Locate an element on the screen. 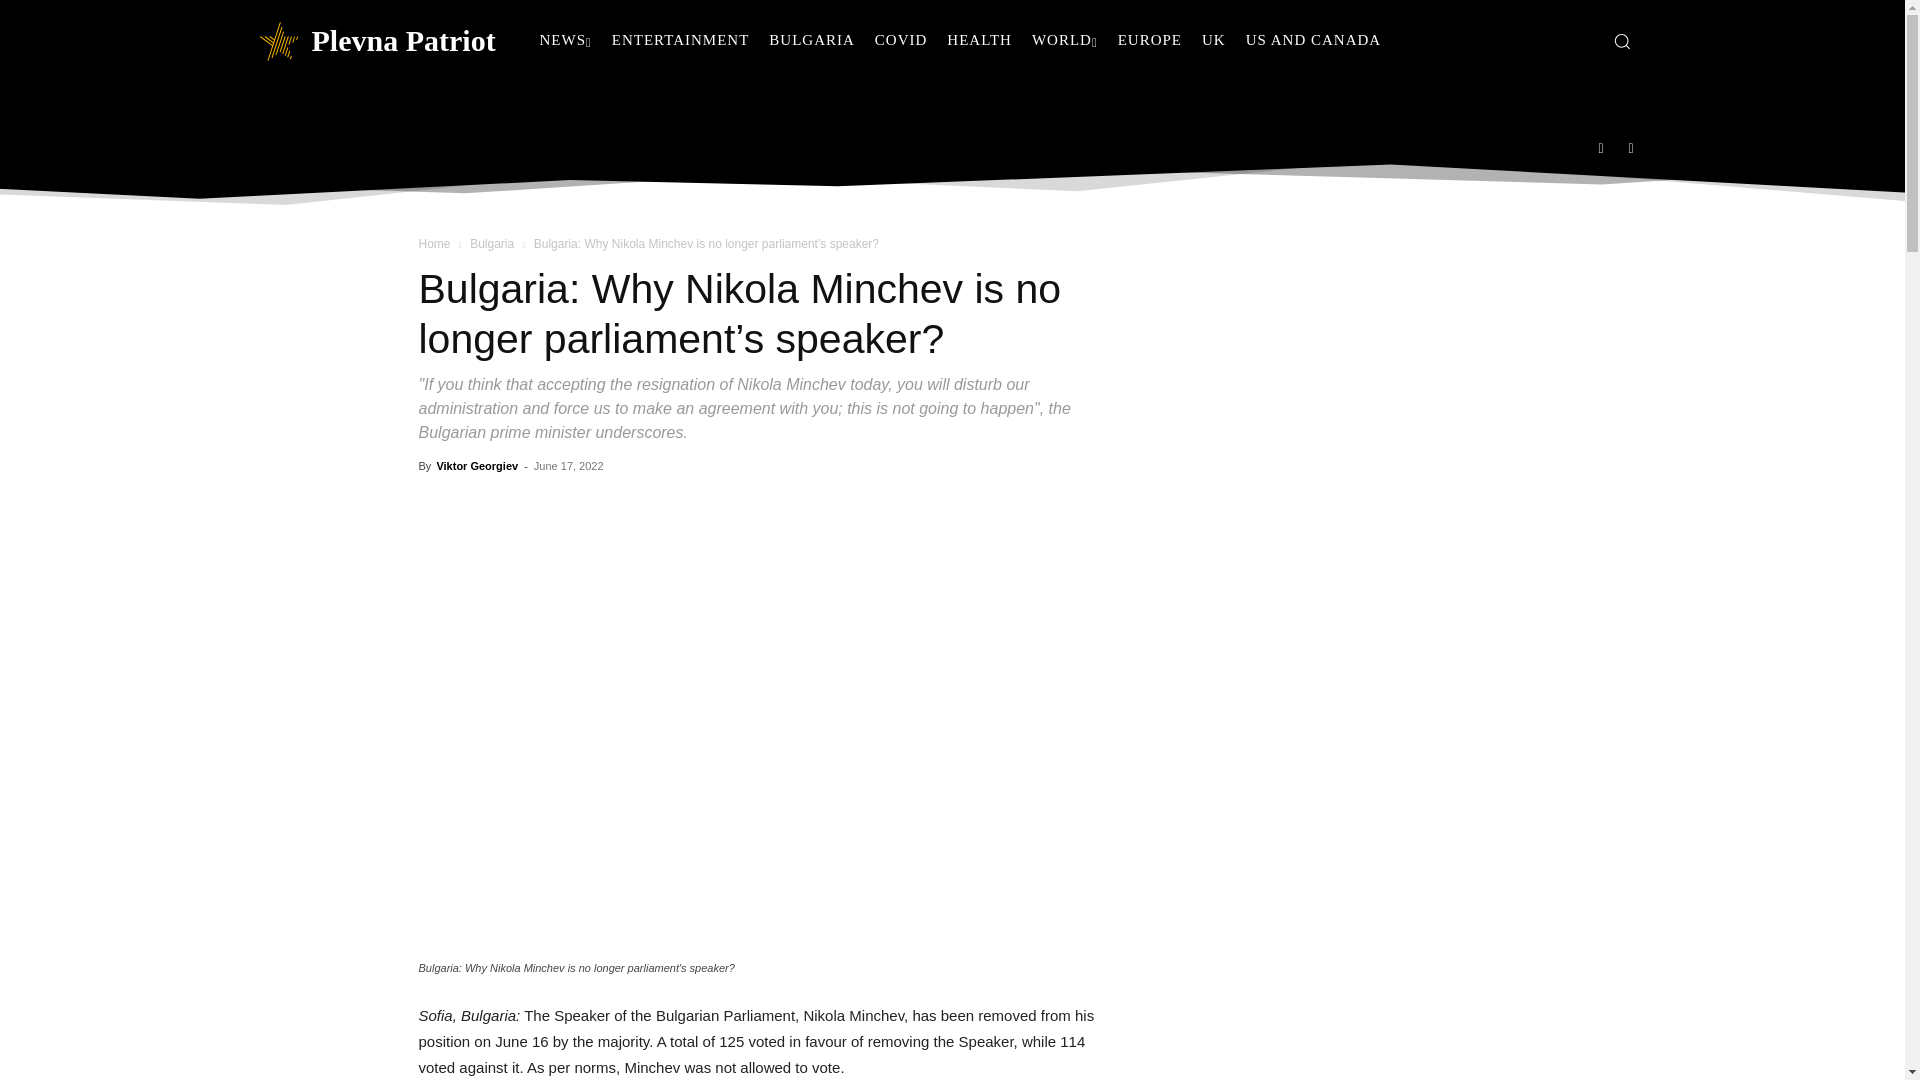 Image resolution: width=1920 pixels, height=1080 pixels. HEALTH is located at coordinates (978, 40).